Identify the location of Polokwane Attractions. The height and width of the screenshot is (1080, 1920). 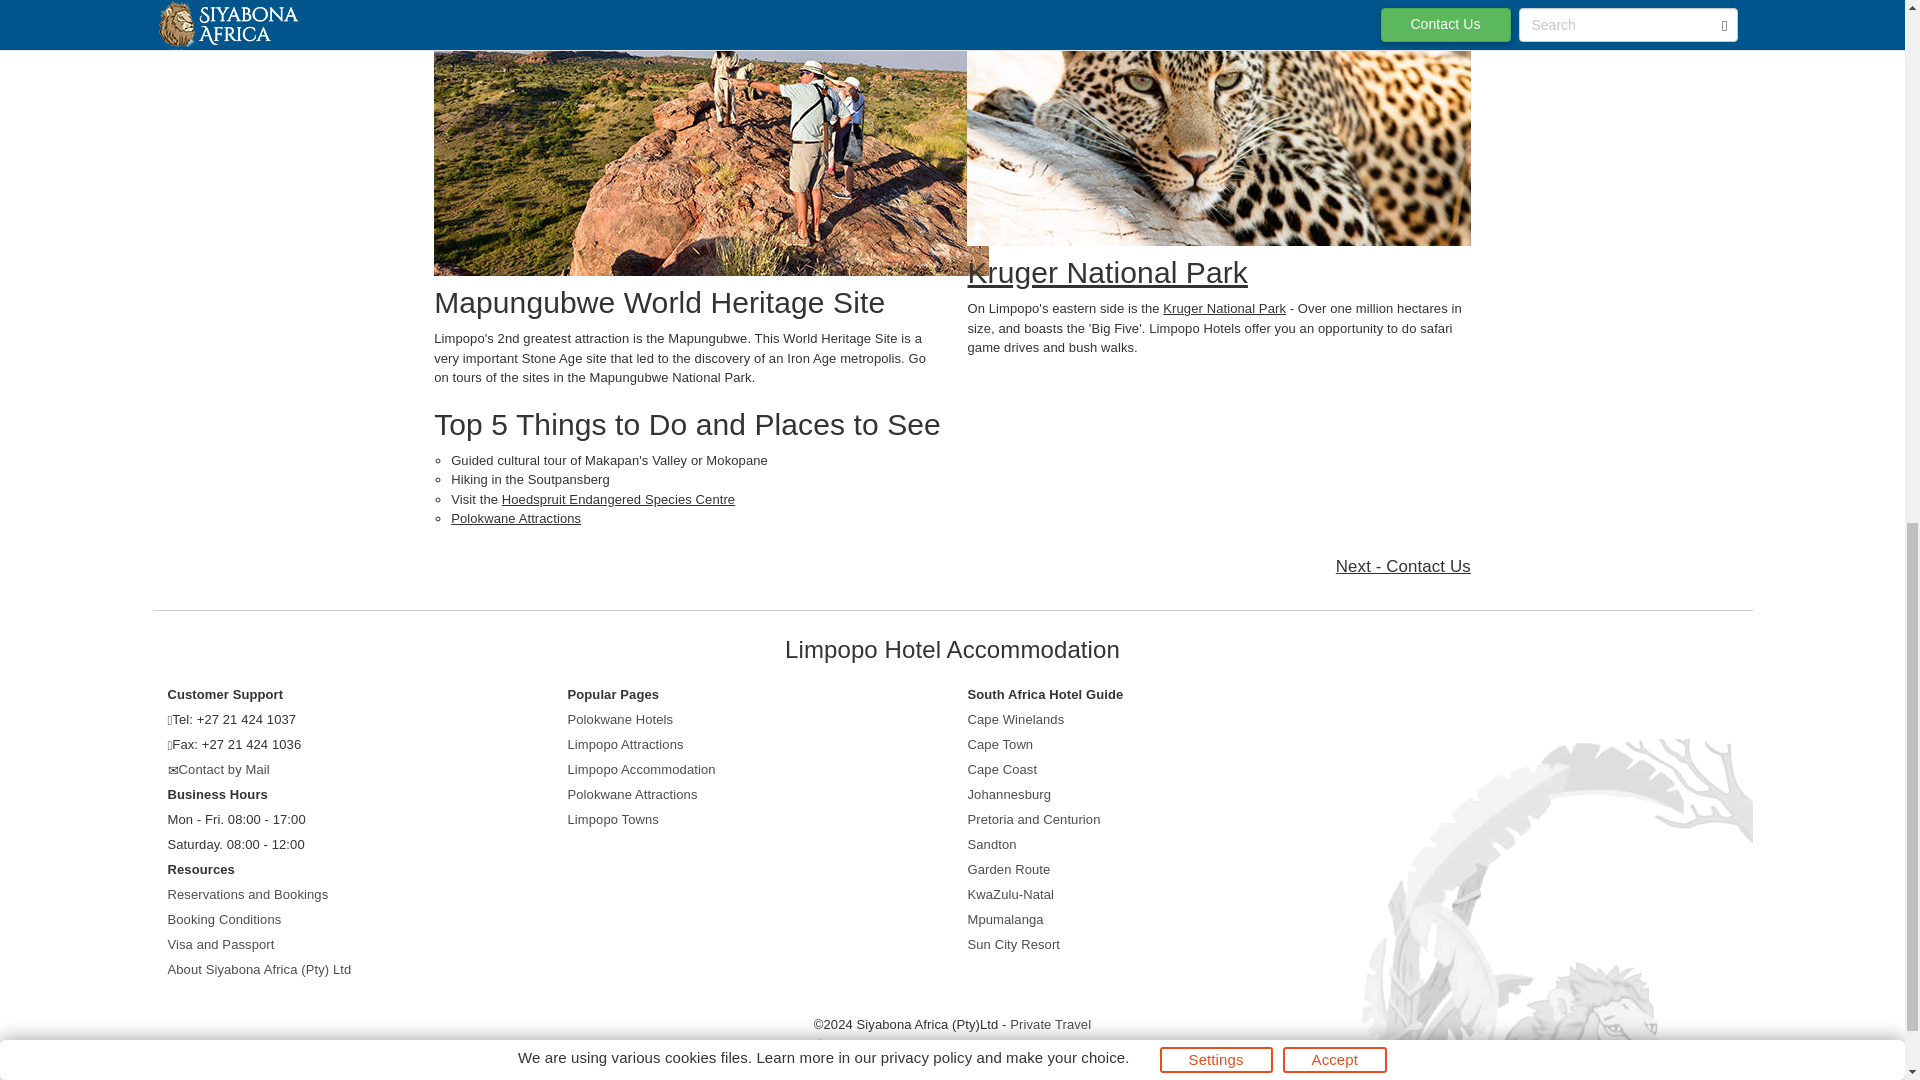
(516, 518).